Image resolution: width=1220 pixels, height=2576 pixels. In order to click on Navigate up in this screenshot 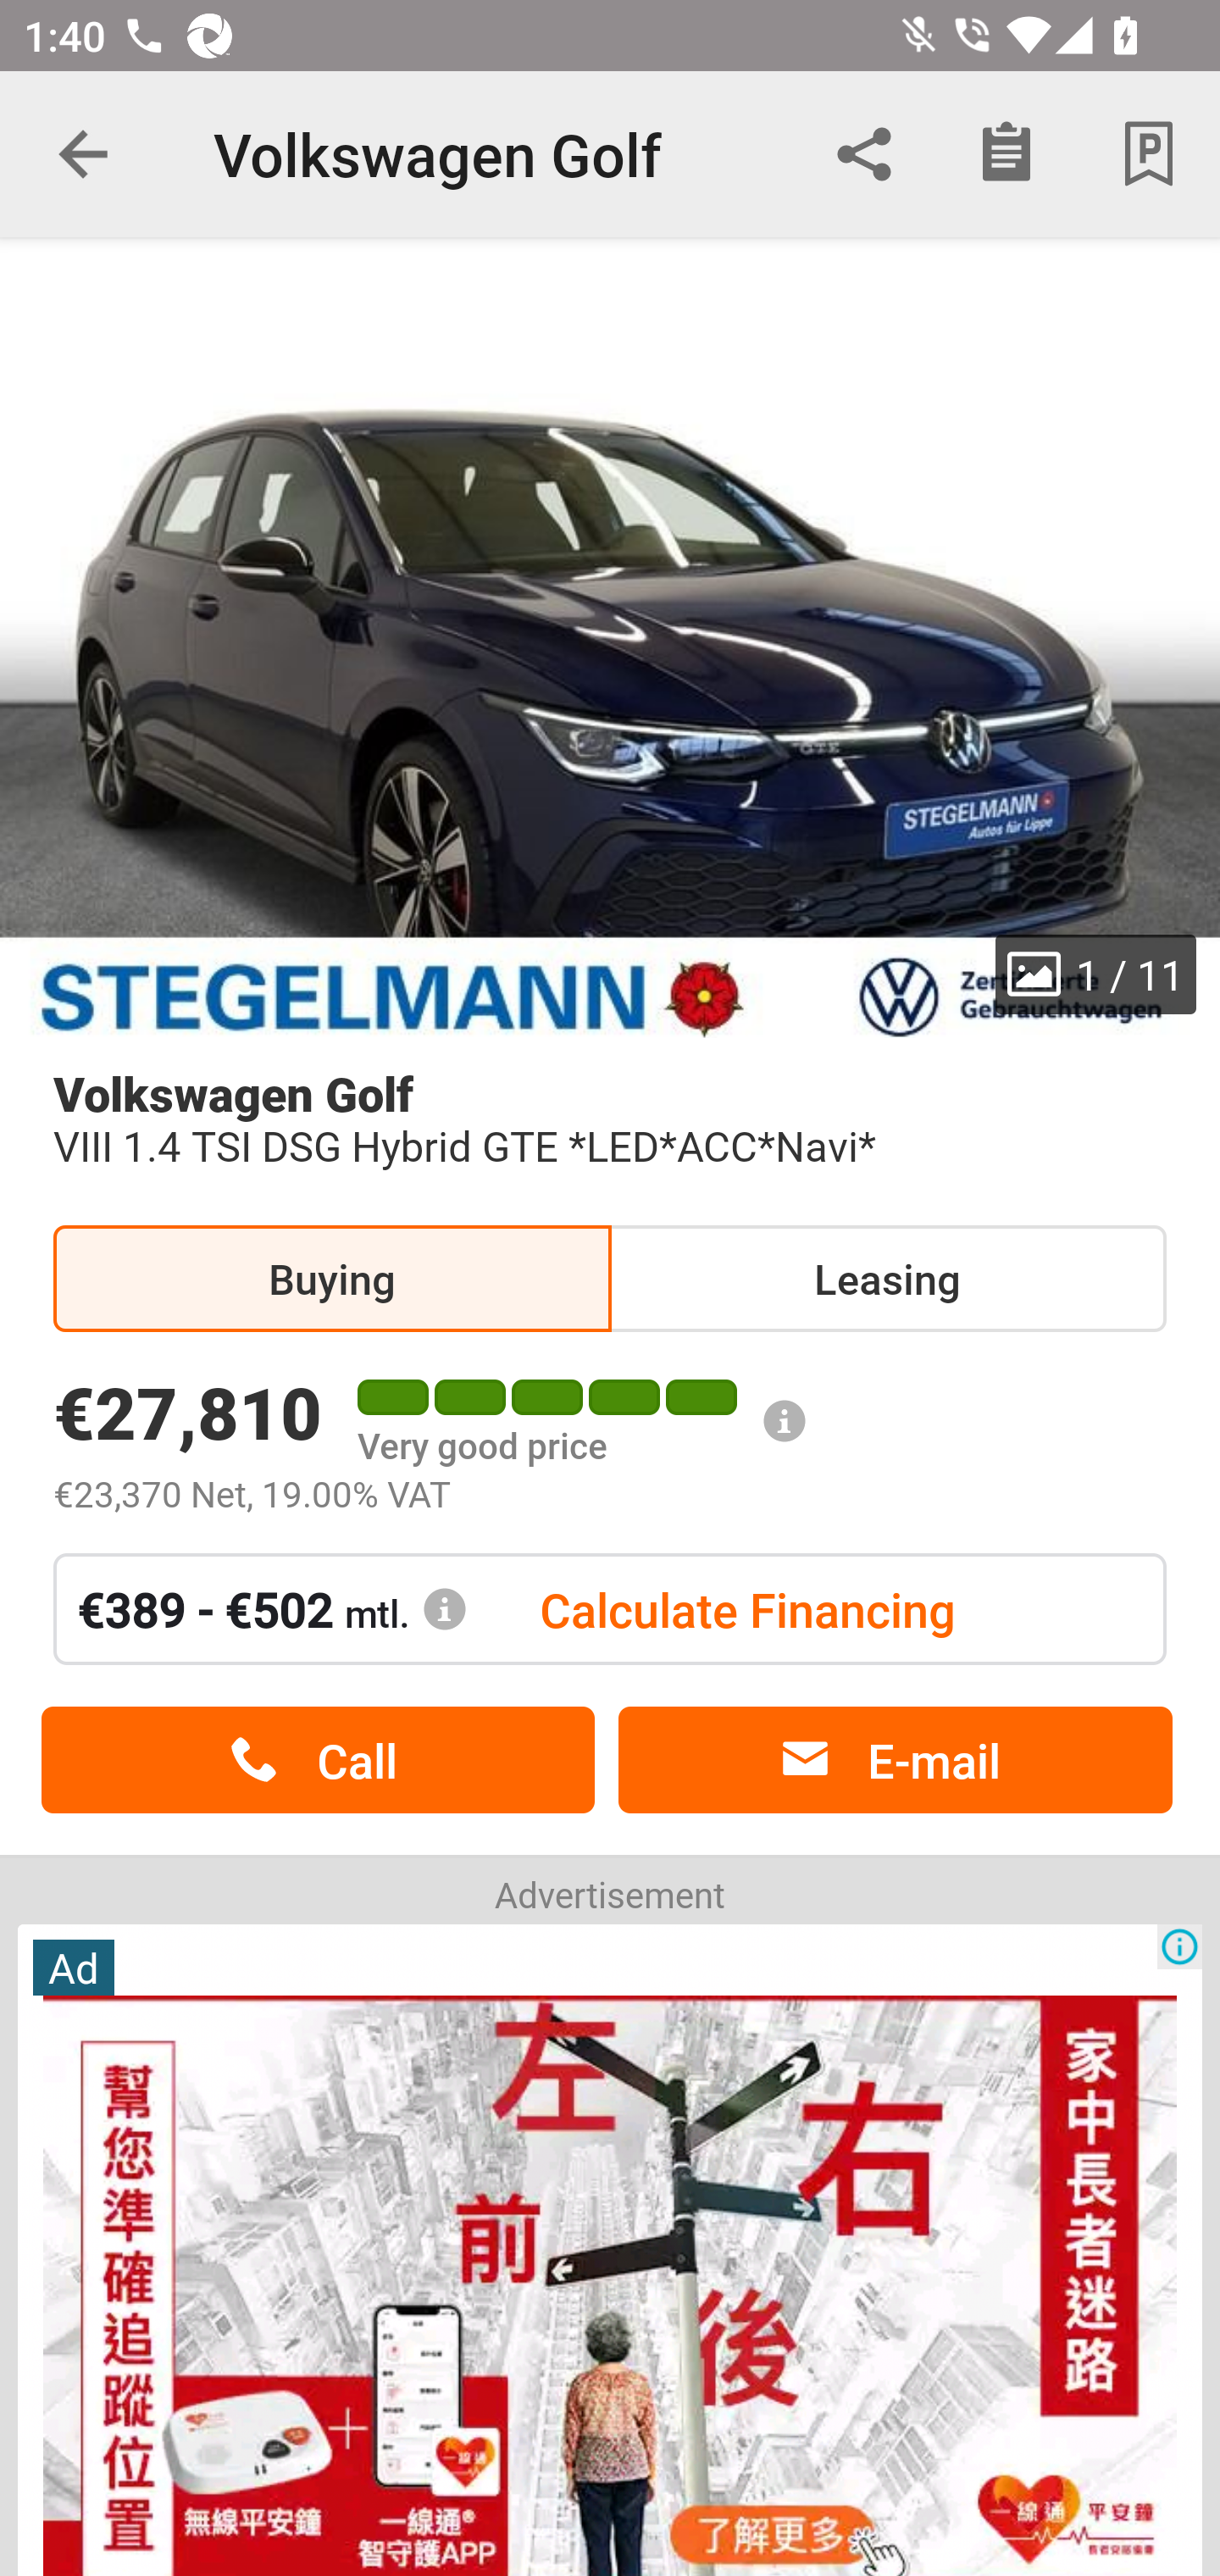, I will do `click(83, 154)`.